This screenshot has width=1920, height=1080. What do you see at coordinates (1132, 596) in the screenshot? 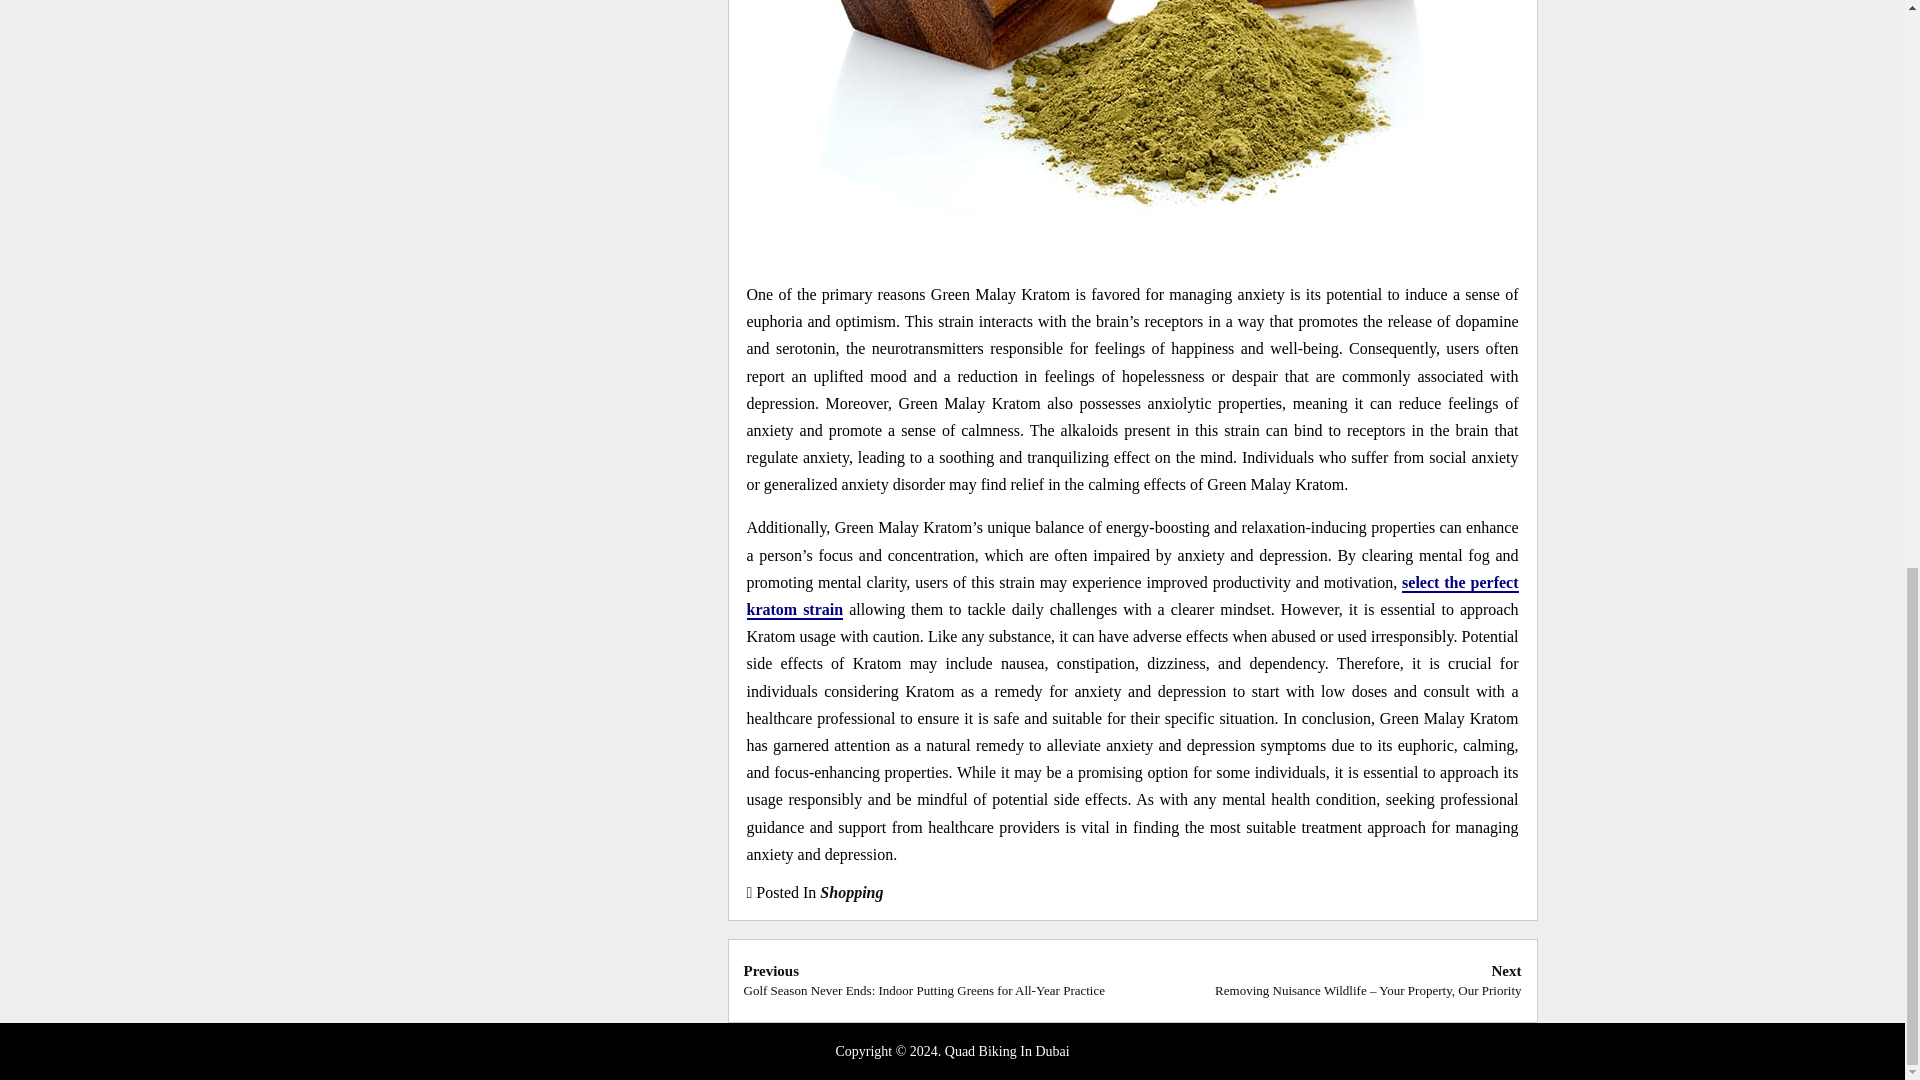
I see `select the perfect kratom strain` at bounding box center [1132, 596].